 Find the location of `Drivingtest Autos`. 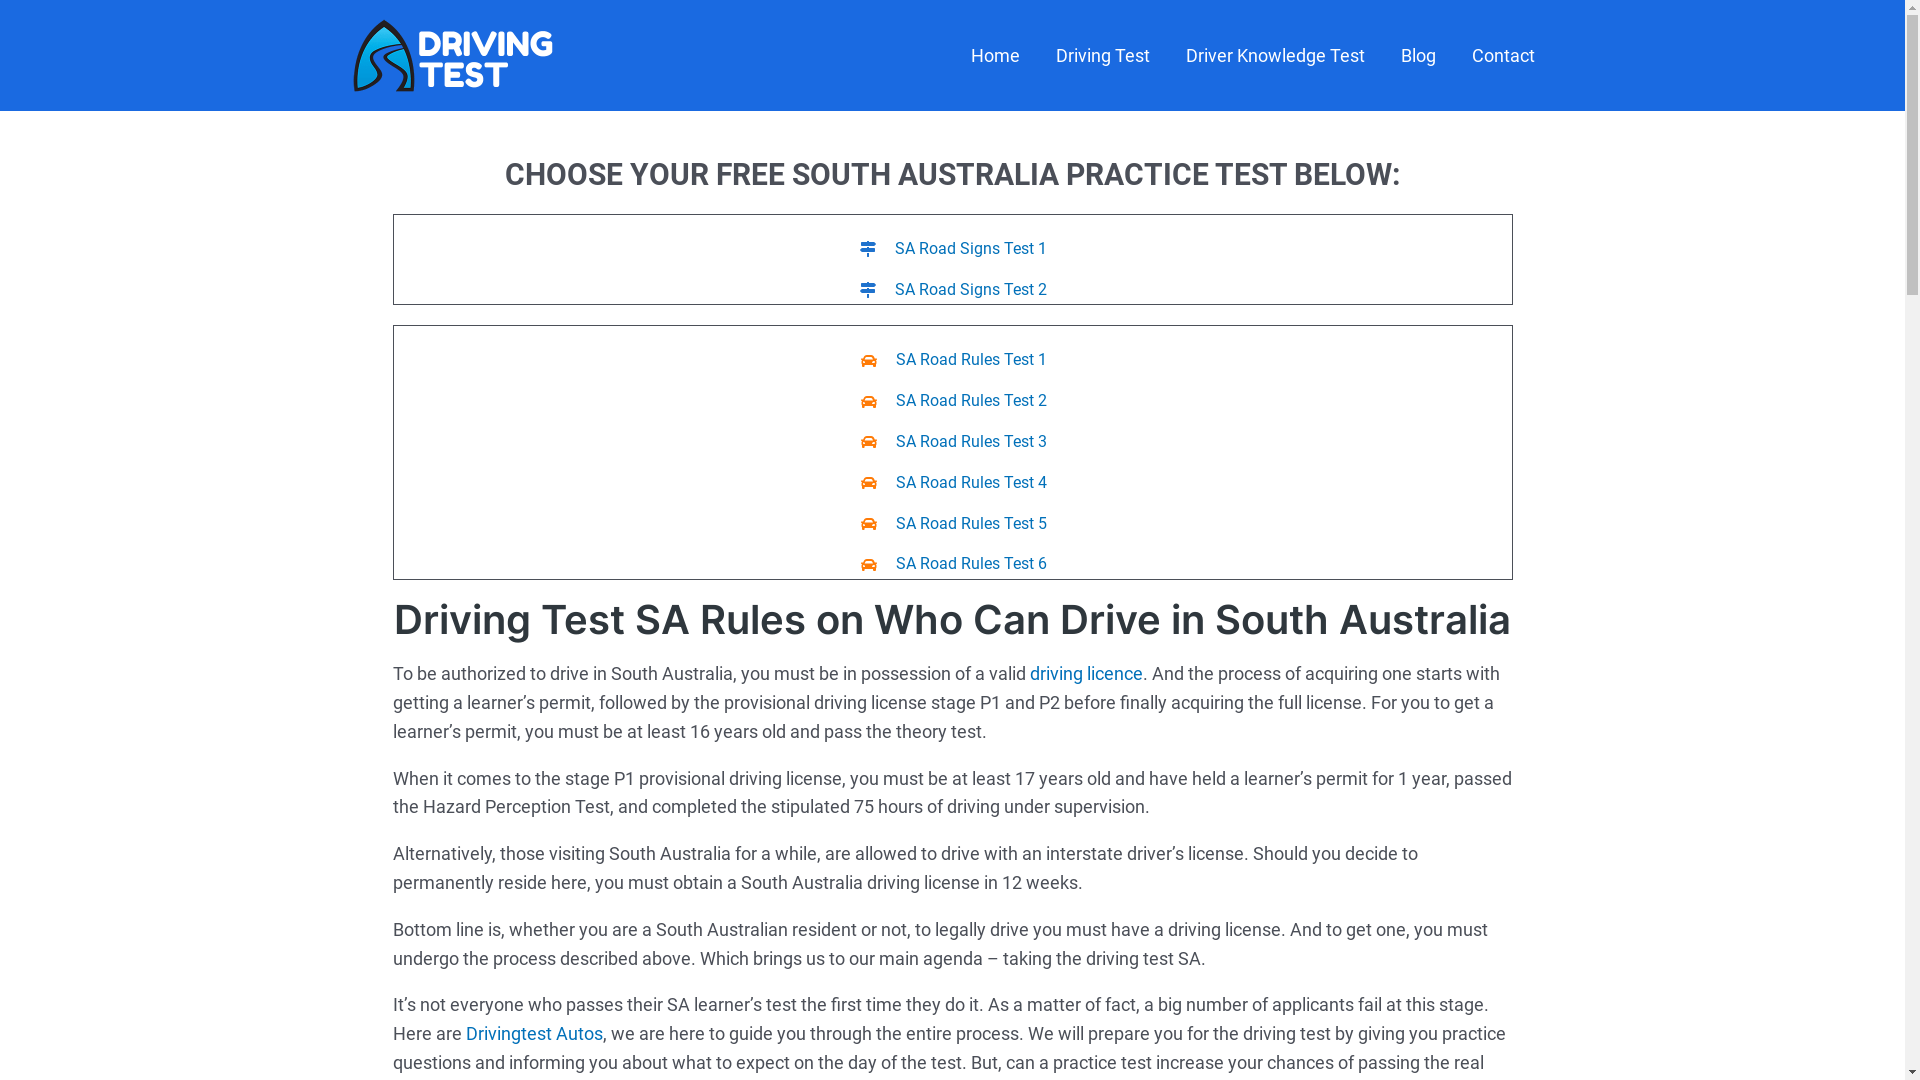

Drivingtest Autos is located at coordinates (534, 1034).